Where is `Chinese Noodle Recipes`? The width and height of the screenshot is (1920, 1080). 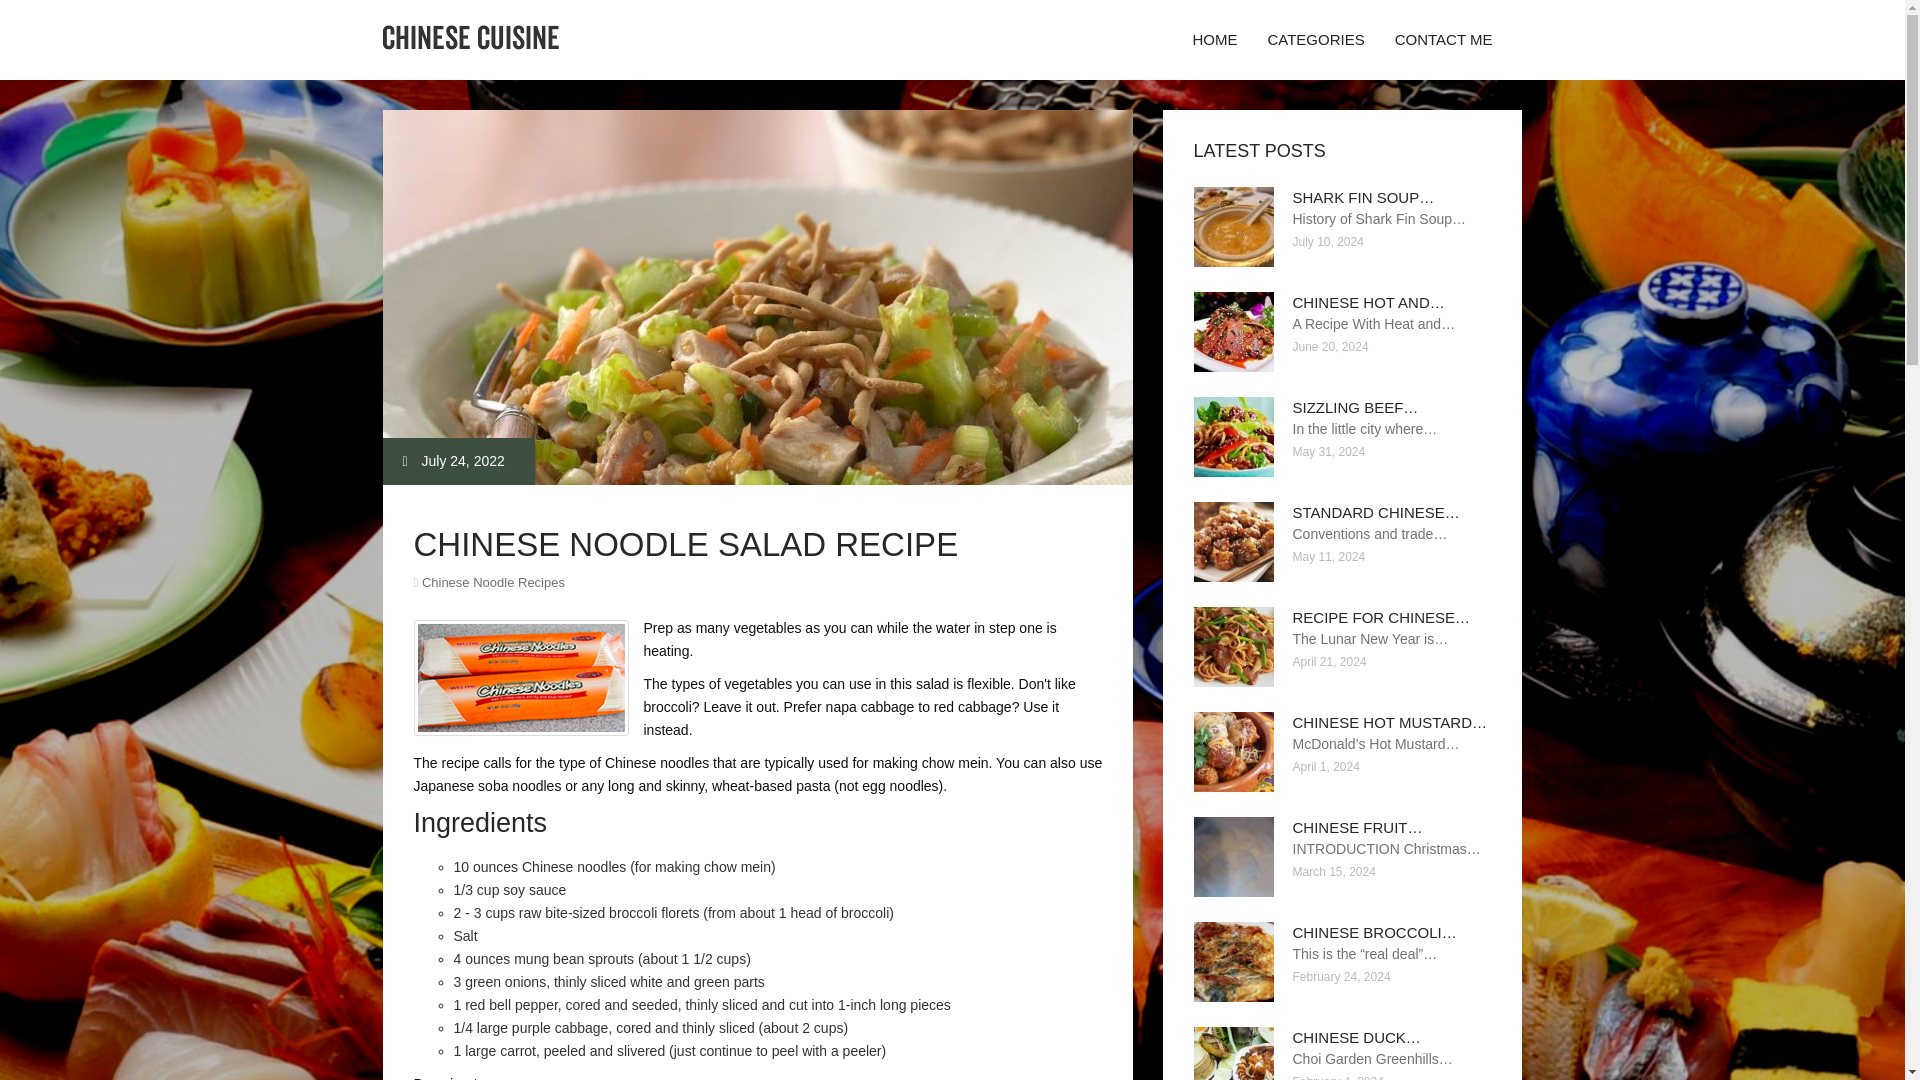
Chinese Noodle Recipes is located at coordinates (493, 582).